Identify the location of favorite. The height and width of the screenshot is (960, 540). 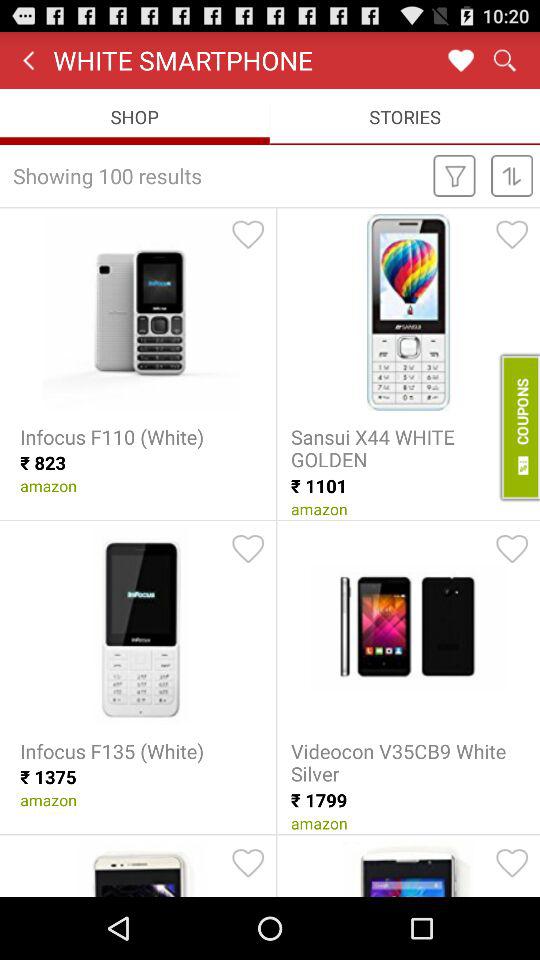
(512, 549).